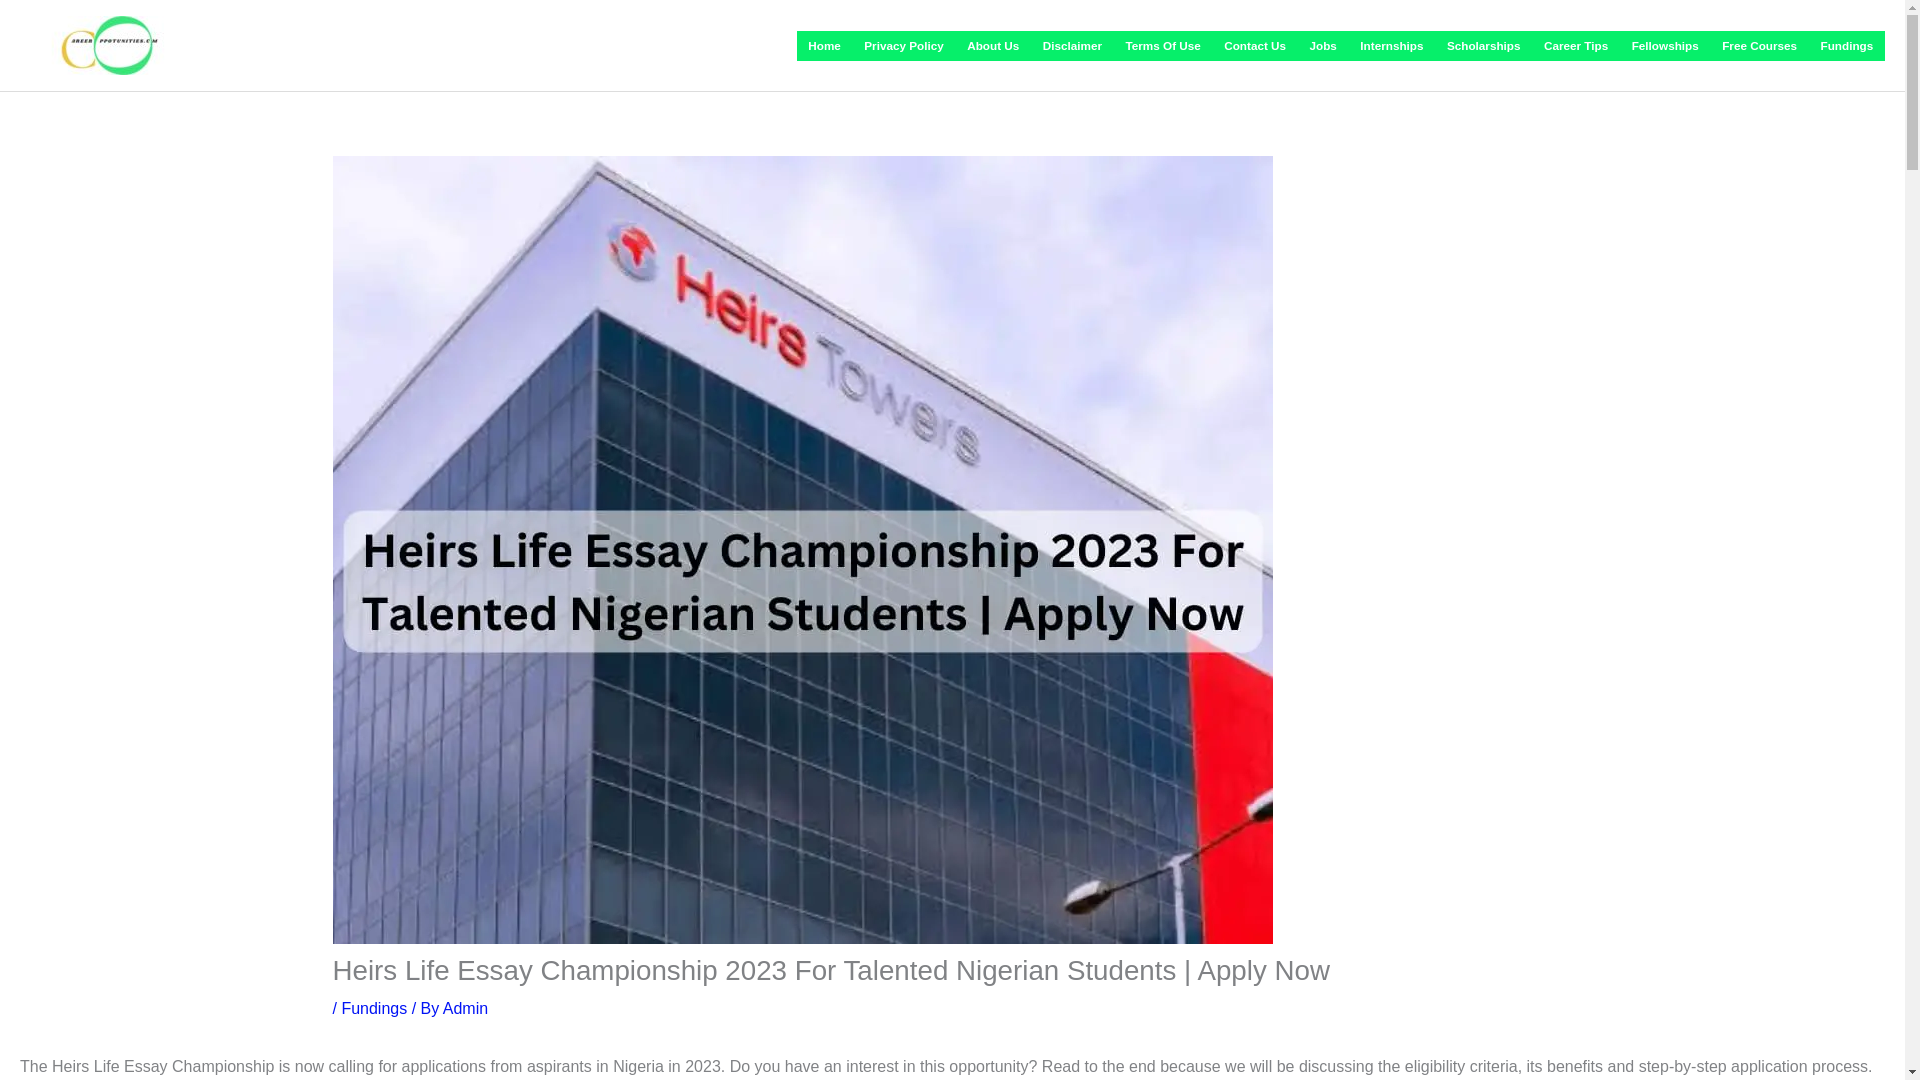 The width and height of the screenshot is (1920, 1080). What do you see at coordinates (904, 46) in the screenshot?
I see `Privacy Policy` at bounding box center [904, 46].